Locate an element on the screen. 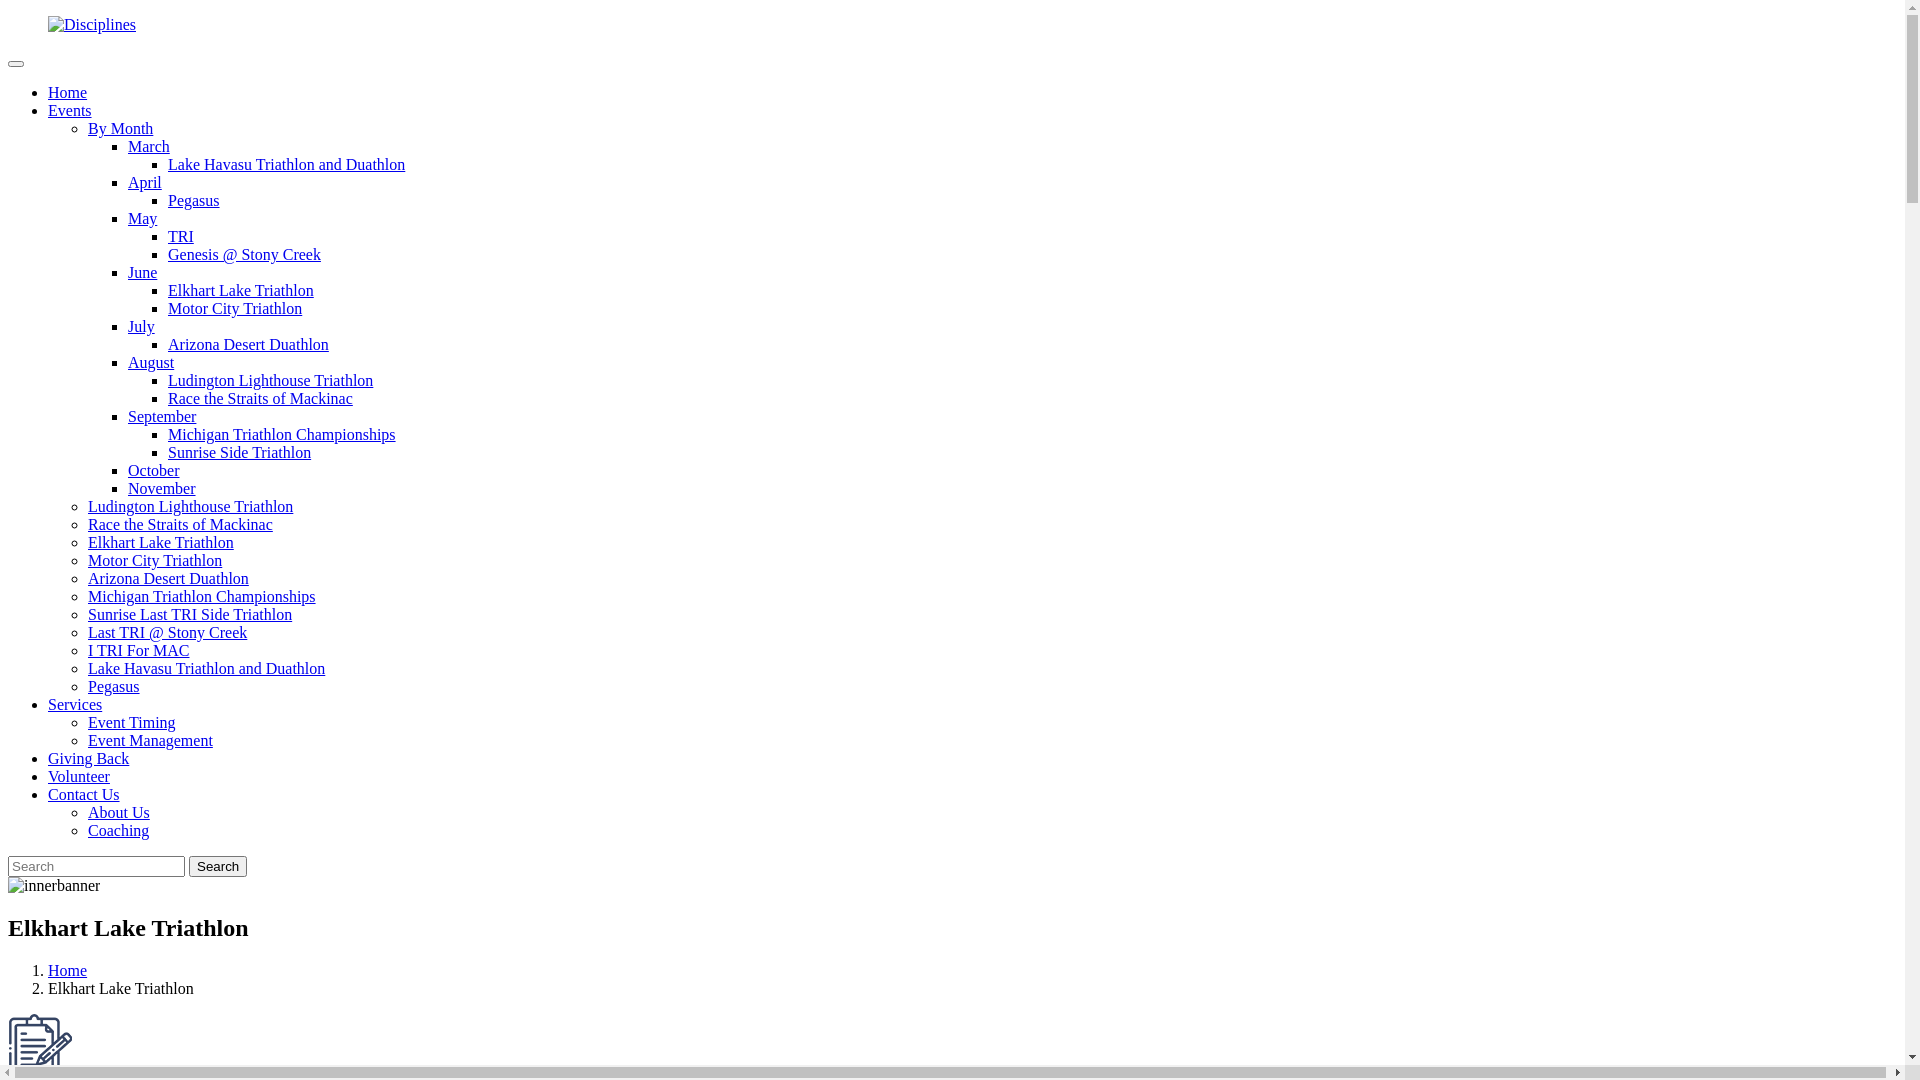 This screenshot has height=1080, width=1920. Contact Us is located at coordinates (84, 794).